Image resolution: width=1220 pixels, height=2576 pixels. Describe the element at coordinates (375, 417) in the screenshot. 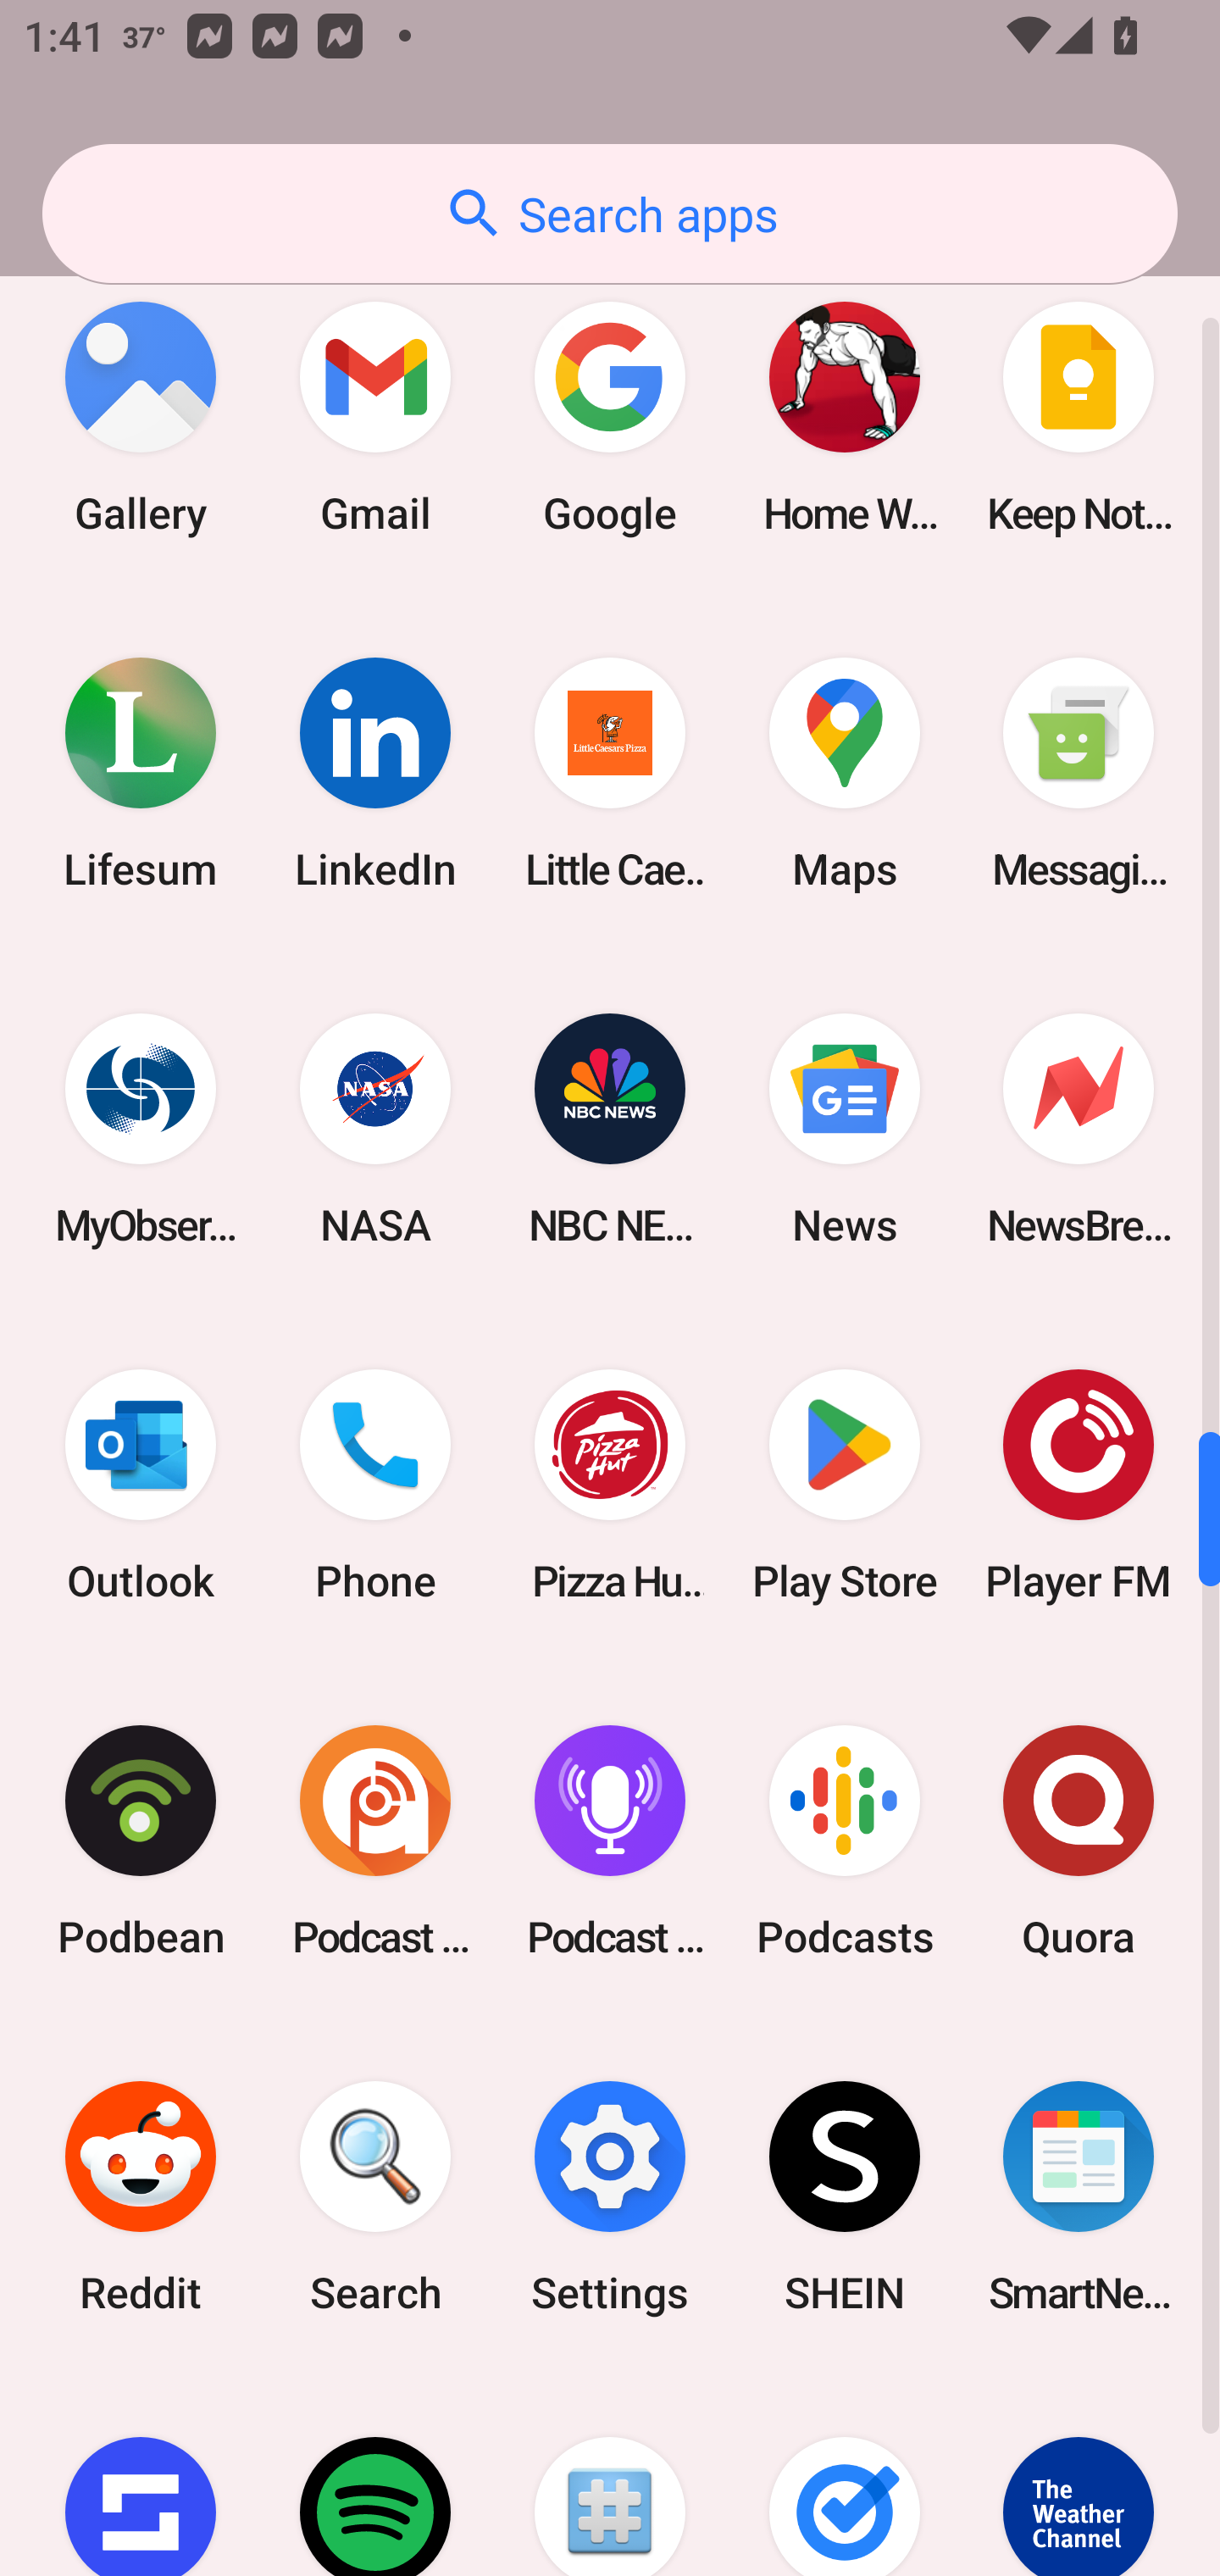

I see `Gmail` at that location.